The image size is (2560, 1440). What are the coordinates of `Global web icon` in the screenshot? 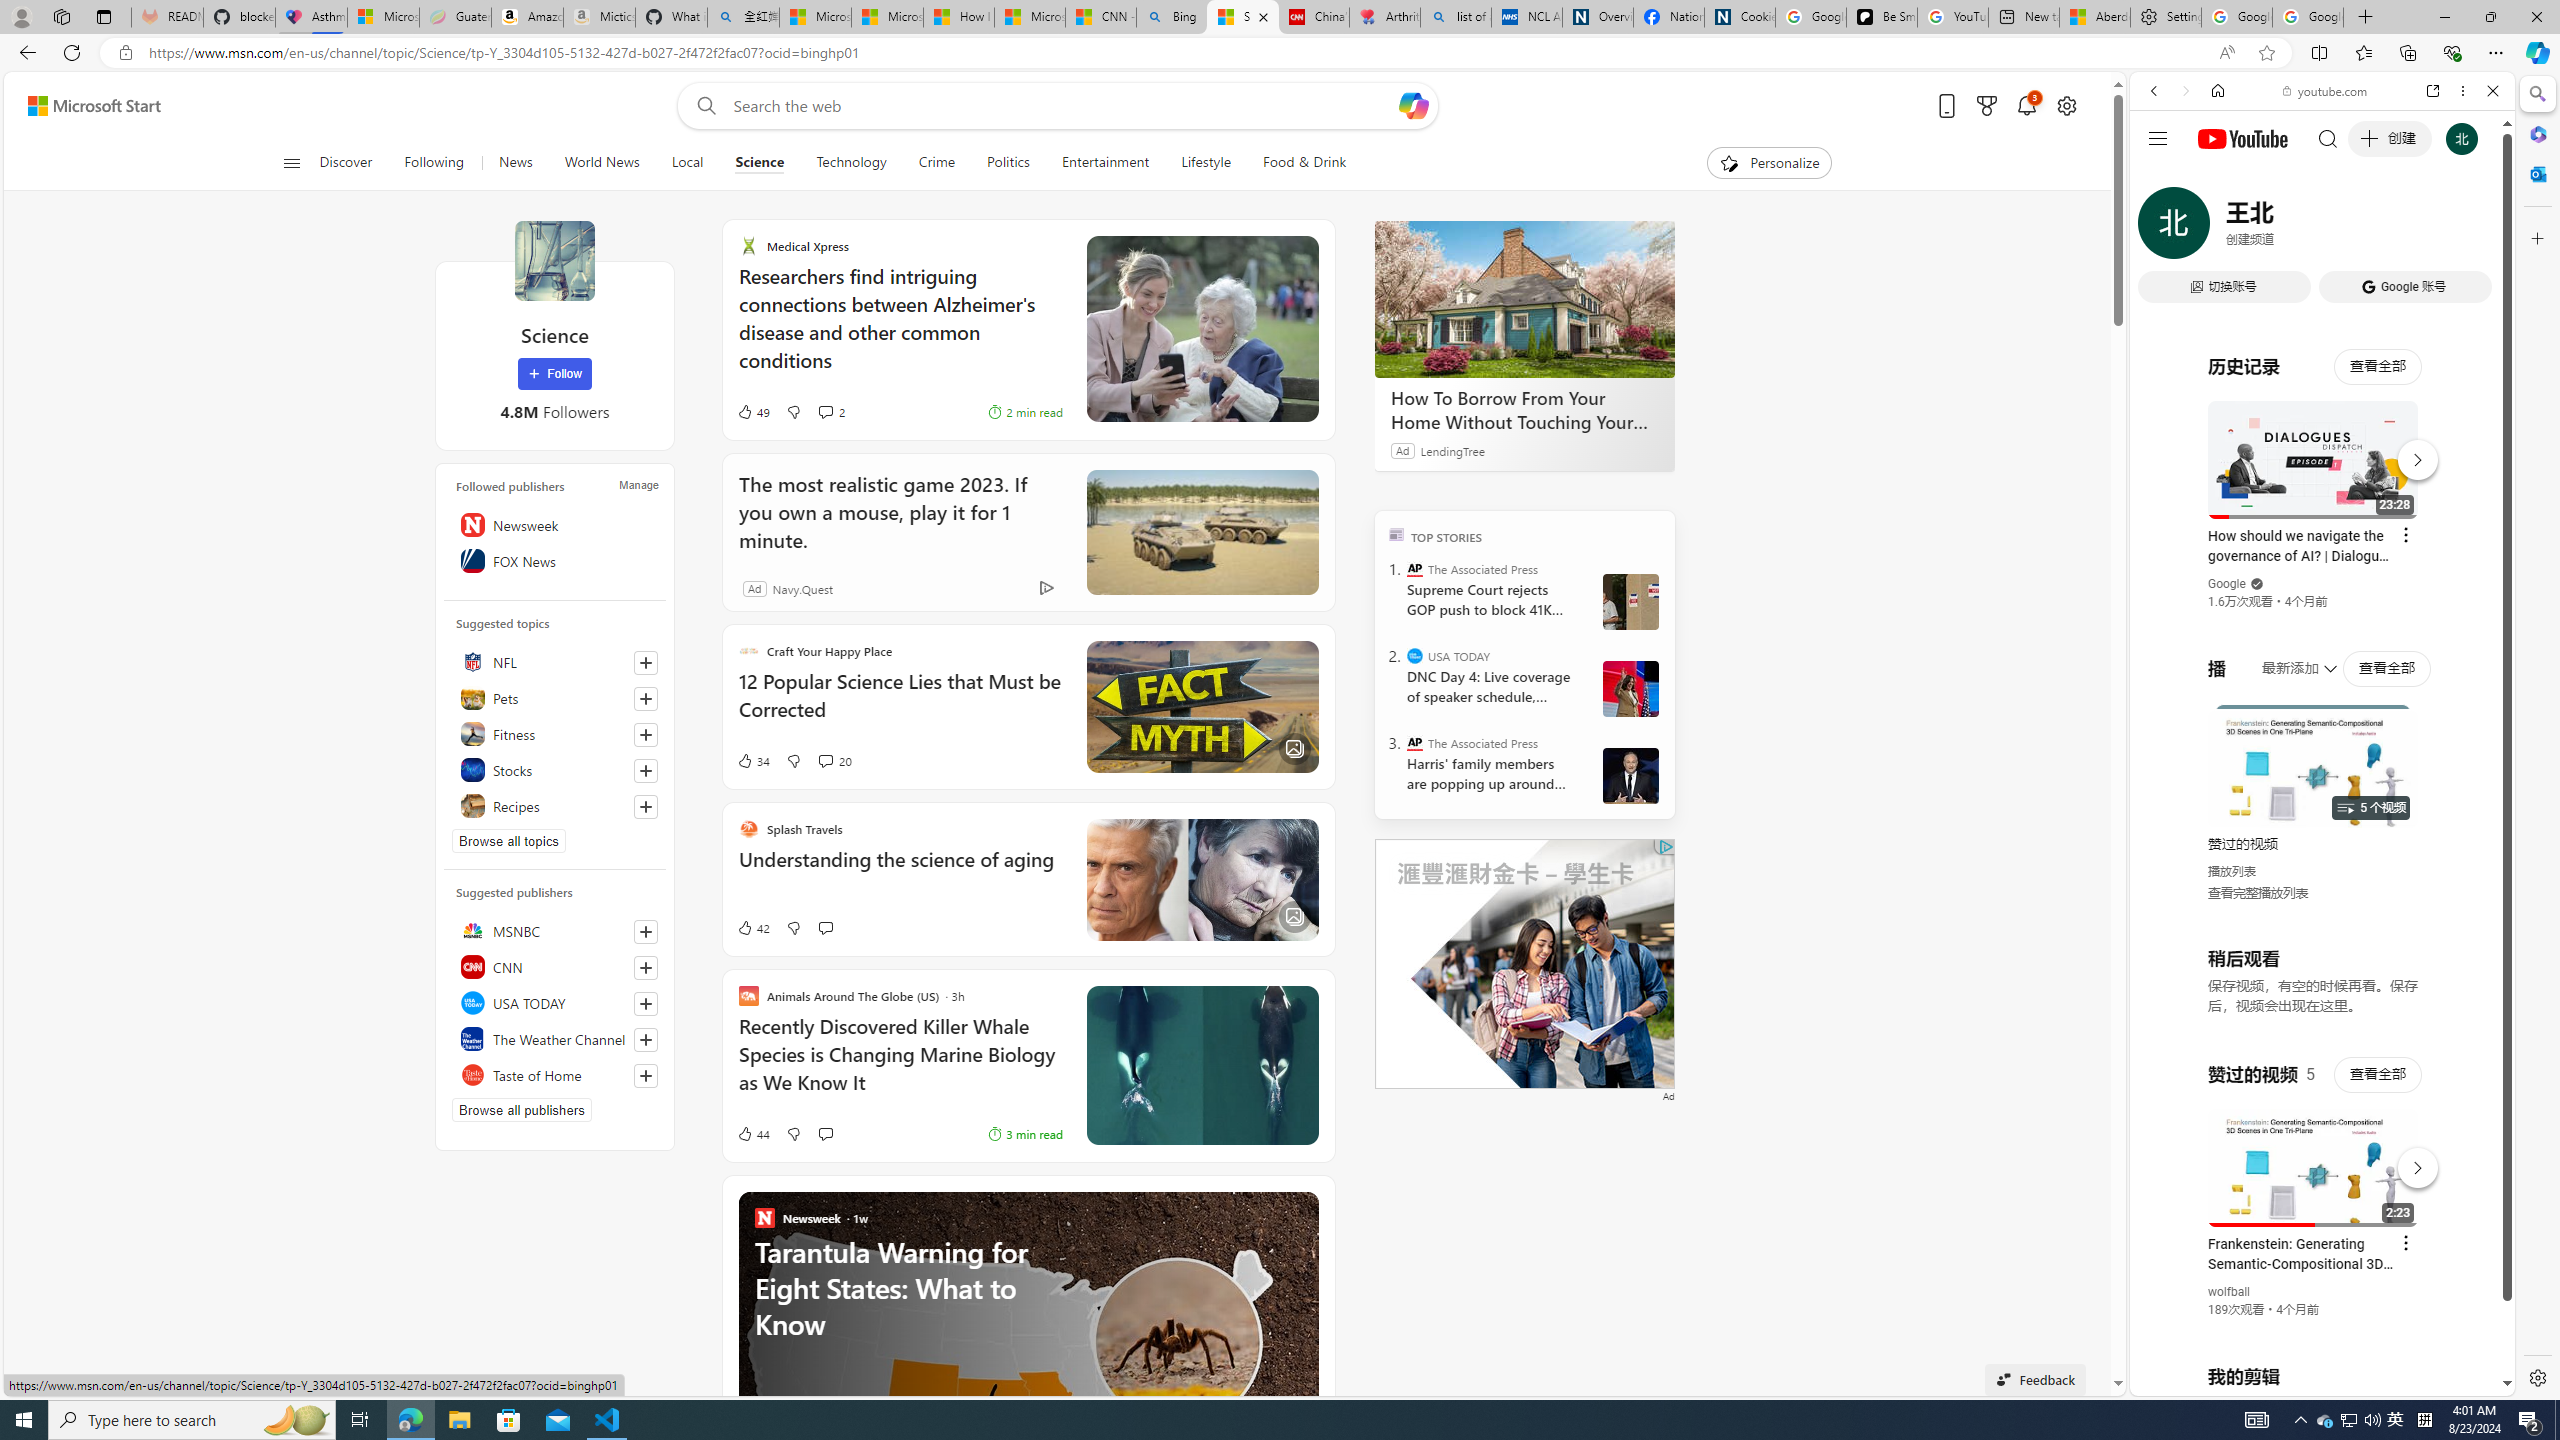 It's located at (2168, 1152).